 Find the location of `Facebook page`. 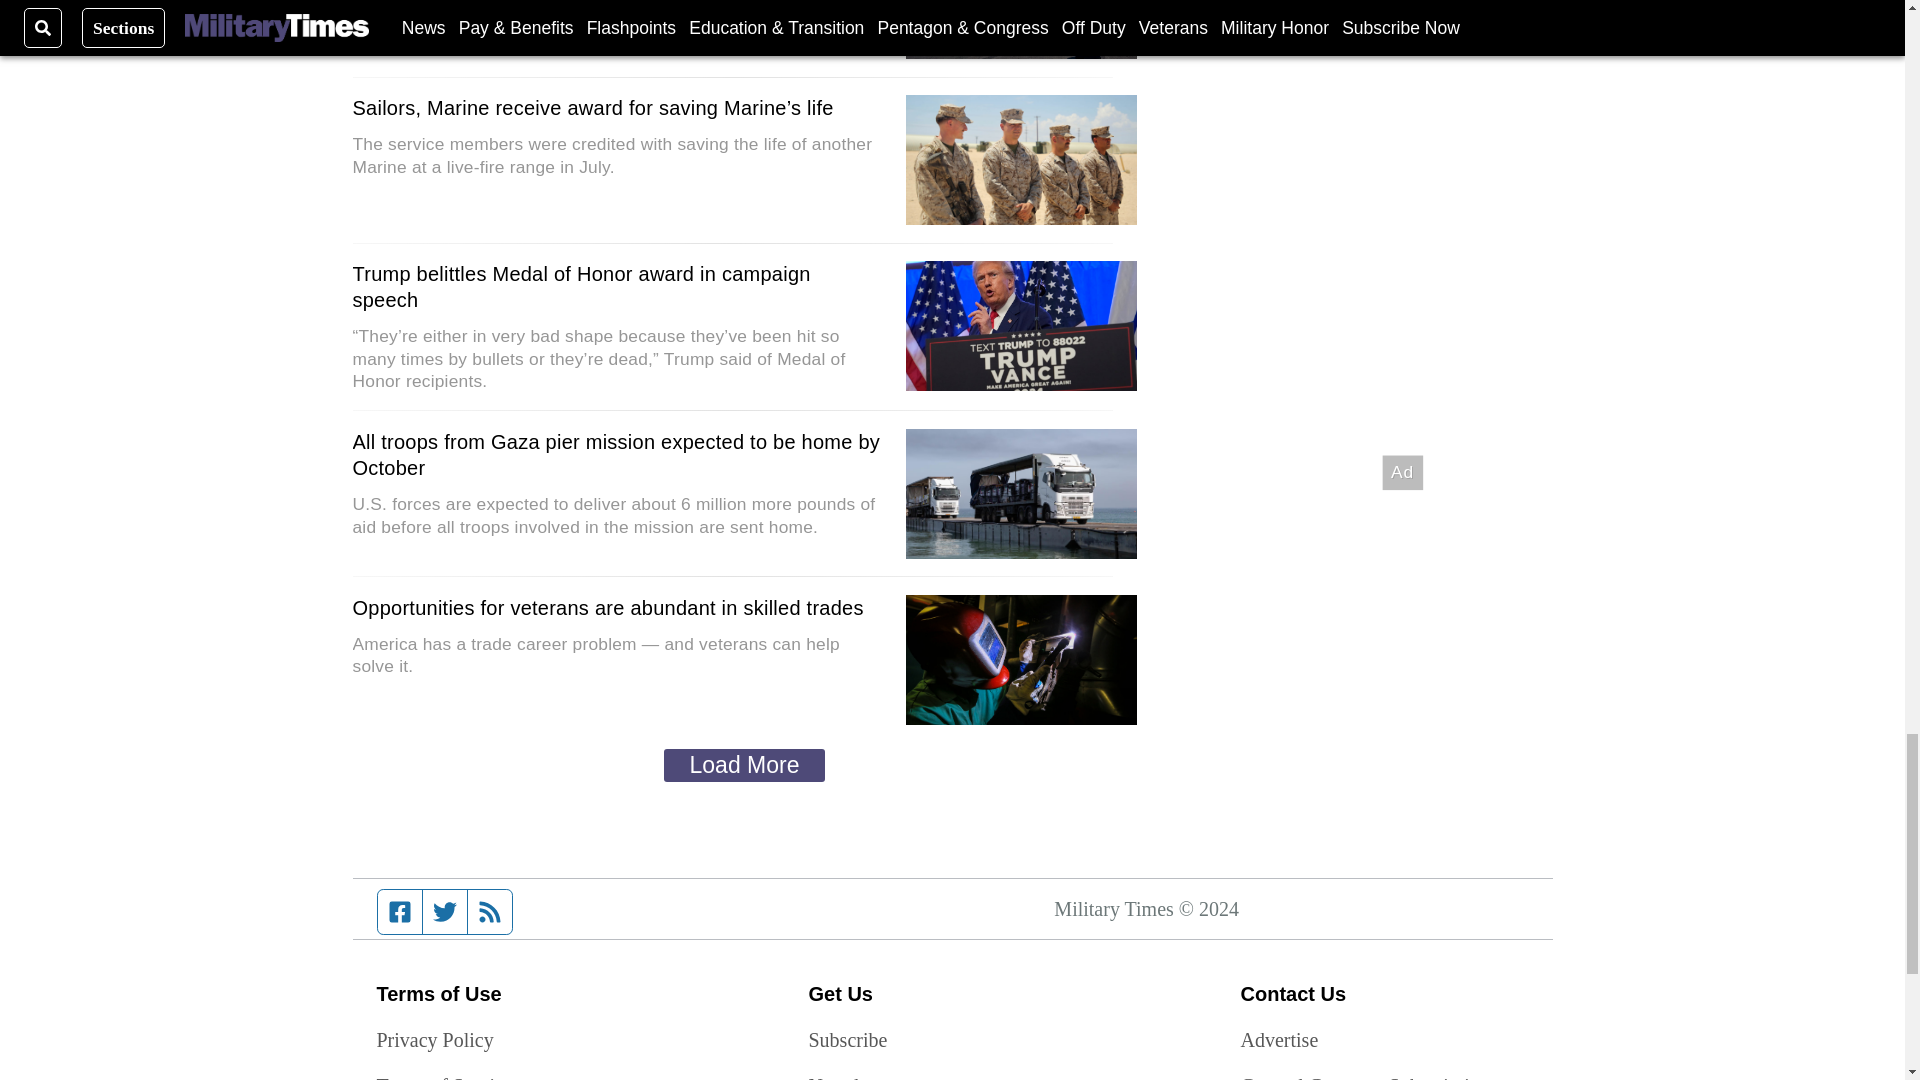

Facebook page is located at coordinates (400, 912).